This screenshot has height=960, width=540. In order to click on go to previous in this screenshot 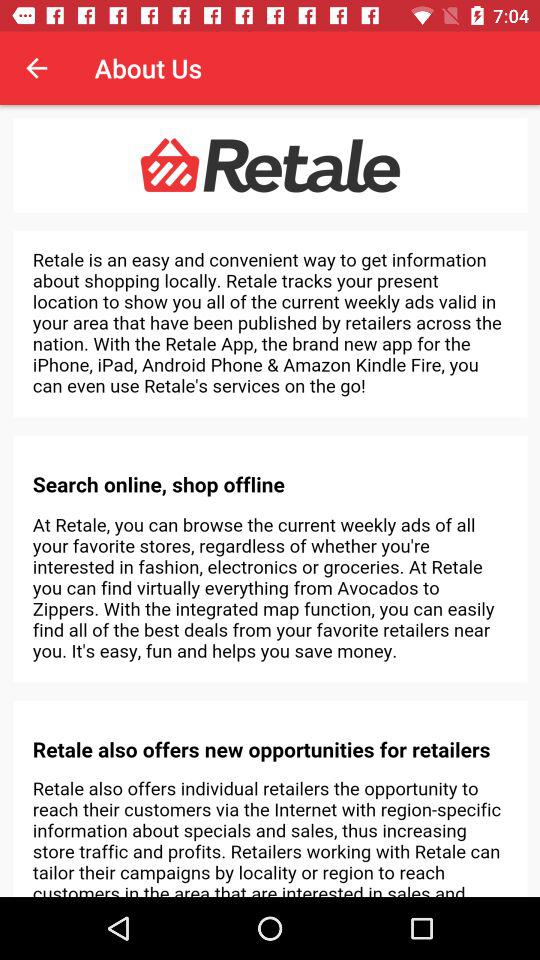, I will do `click(36, 68)`.